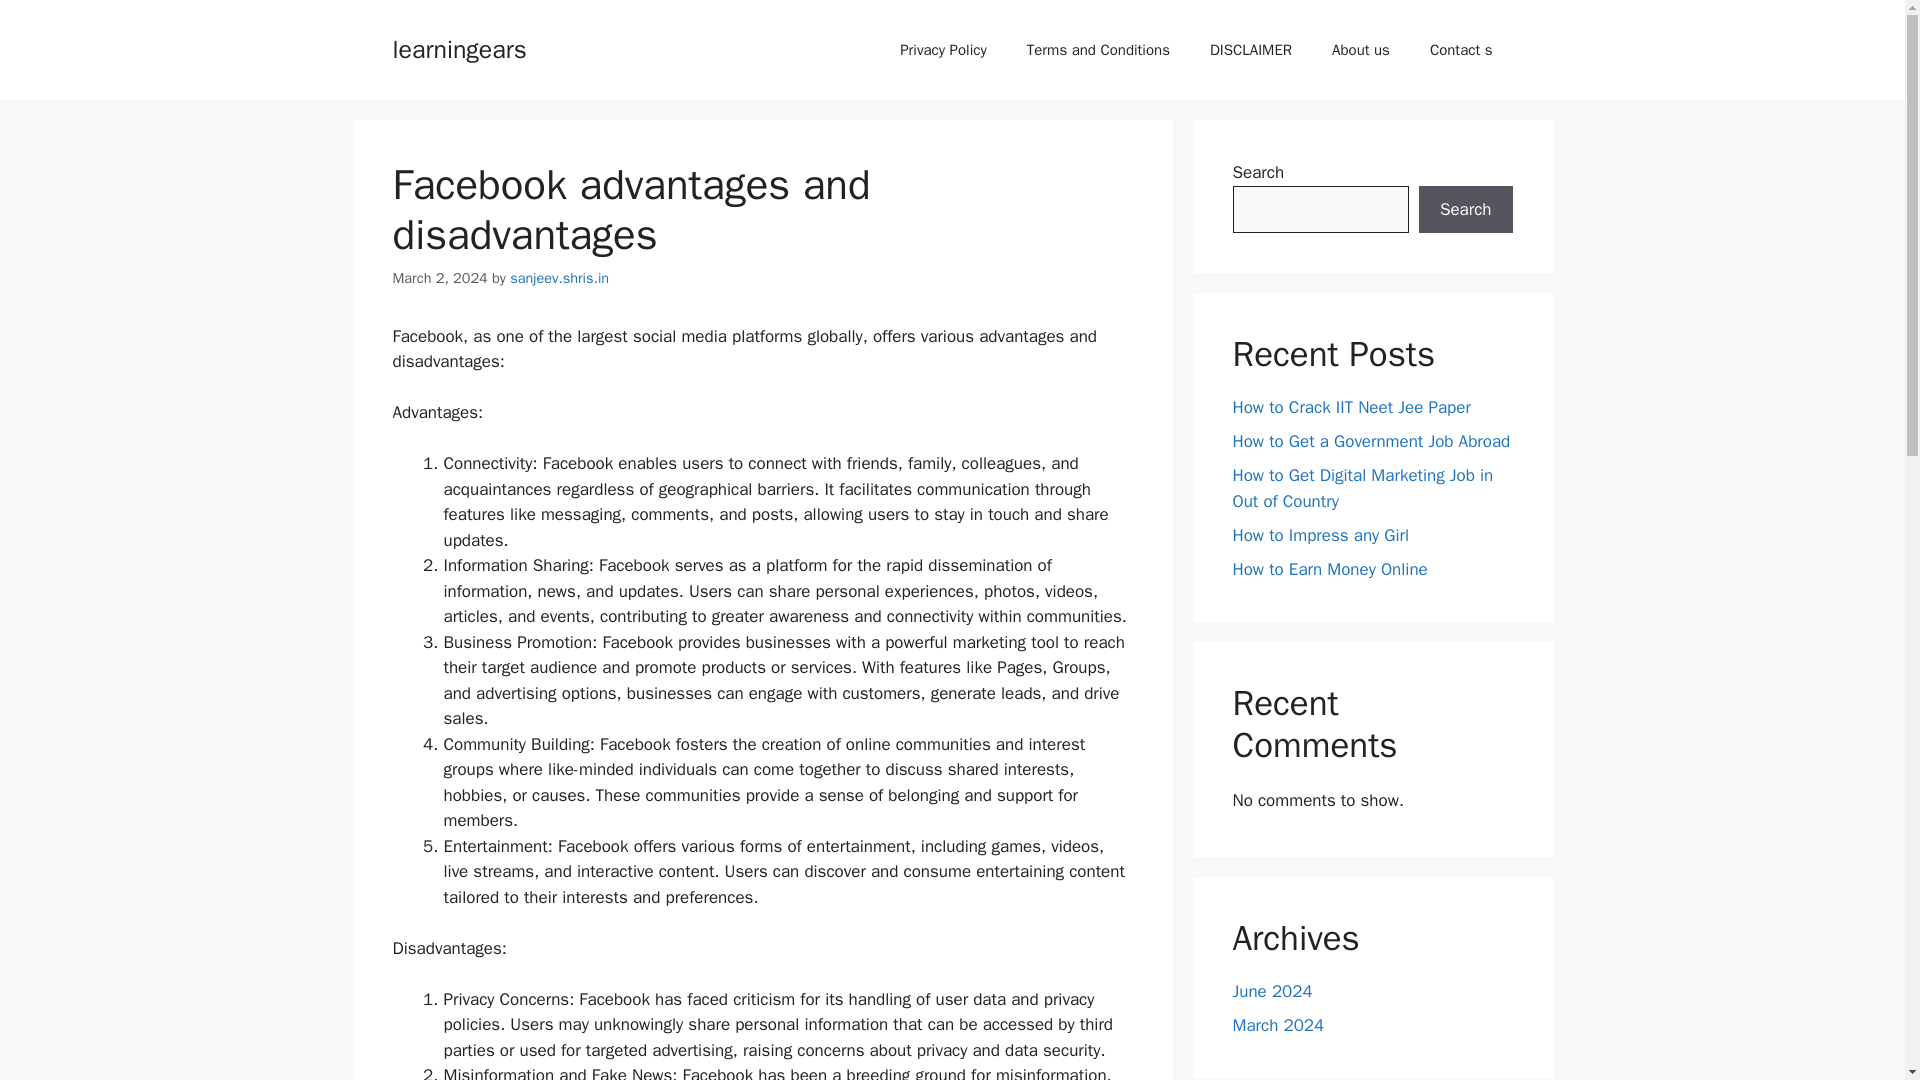 This screenshot has height=1080, width=1920. Describe the element at coordinates (1250, 50) in the screenshot. I see `DISCLAIMER` at that location.